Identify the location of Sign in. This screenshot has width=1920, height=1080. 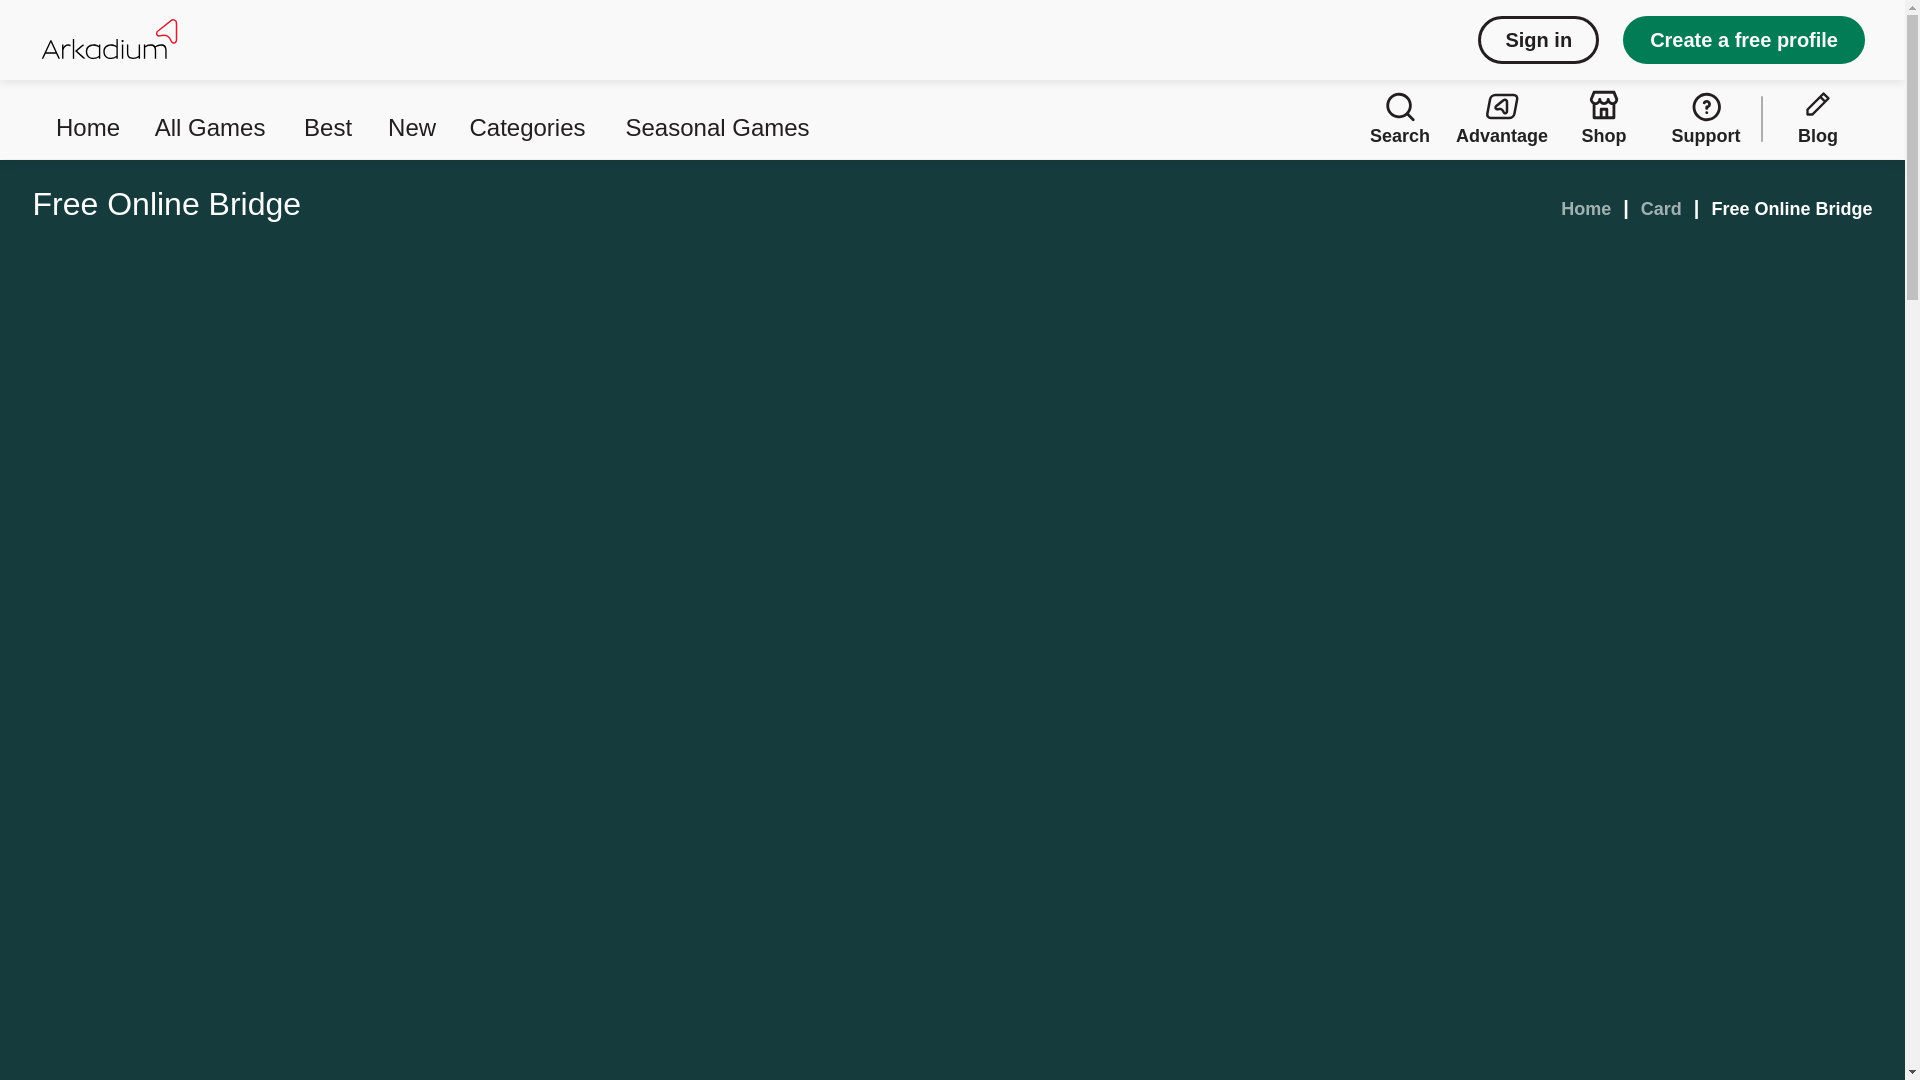
(1538, 40).